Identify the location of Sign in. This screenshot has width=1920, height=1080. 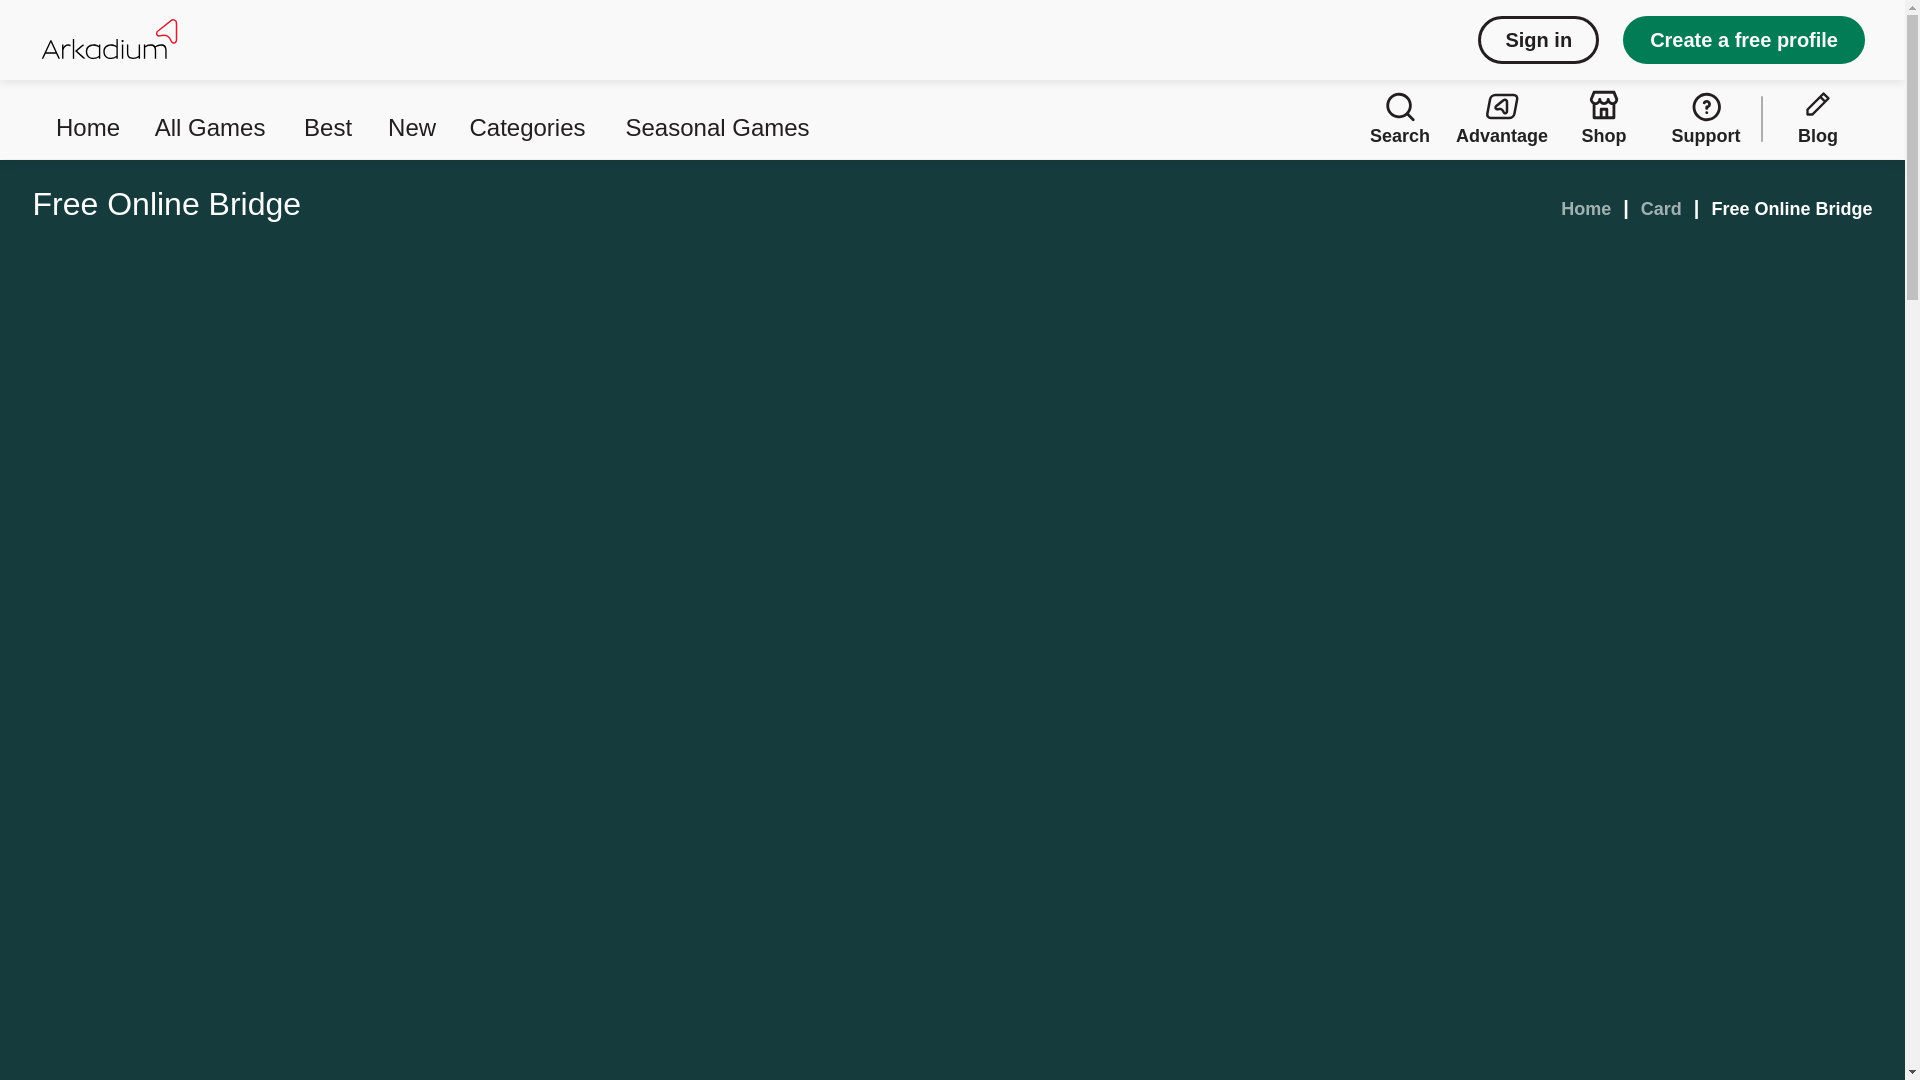
(1538, 40).